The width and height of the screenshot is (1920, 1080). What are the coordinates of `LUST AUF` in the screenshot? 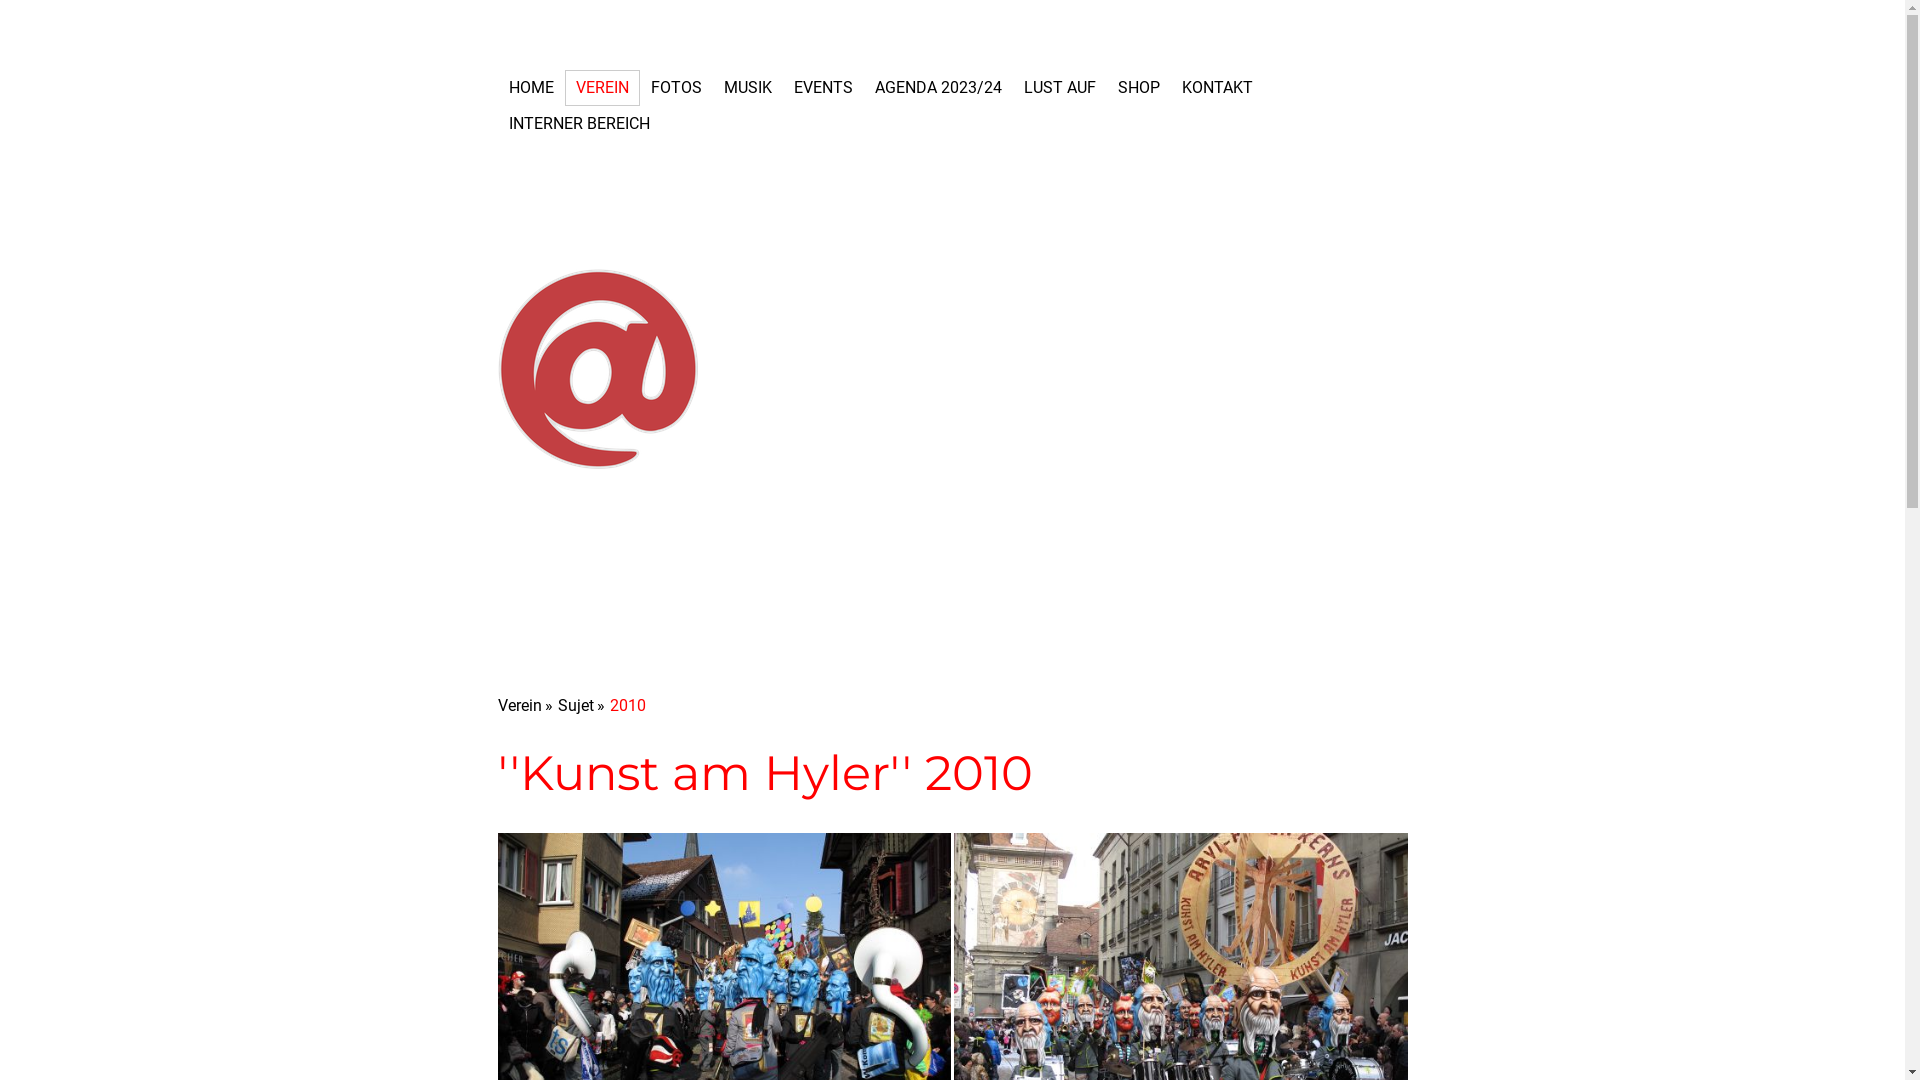 It's located at (1059, 88).